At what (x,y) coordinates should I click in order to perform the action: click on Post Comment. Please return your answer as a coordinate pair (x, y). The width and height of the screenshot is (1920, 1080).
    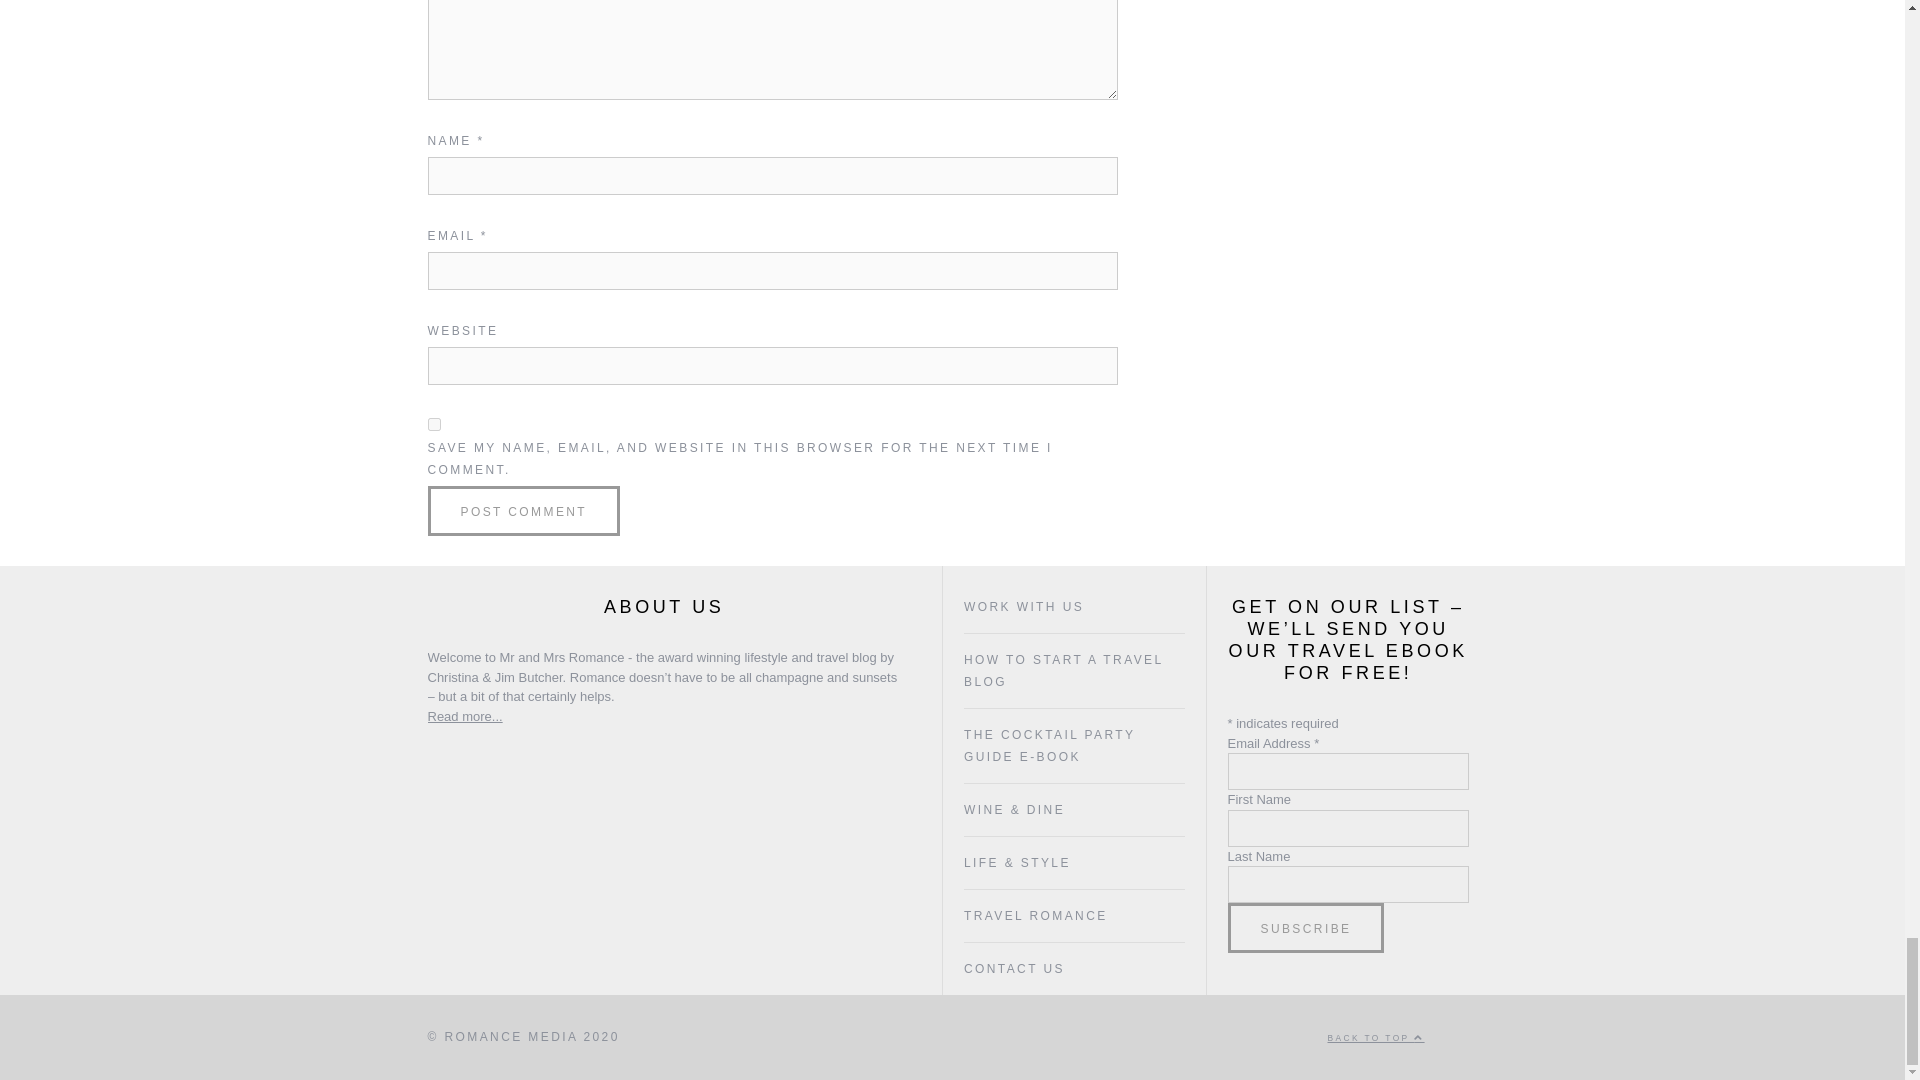
    Looking at the image, I should click on (524, 510).